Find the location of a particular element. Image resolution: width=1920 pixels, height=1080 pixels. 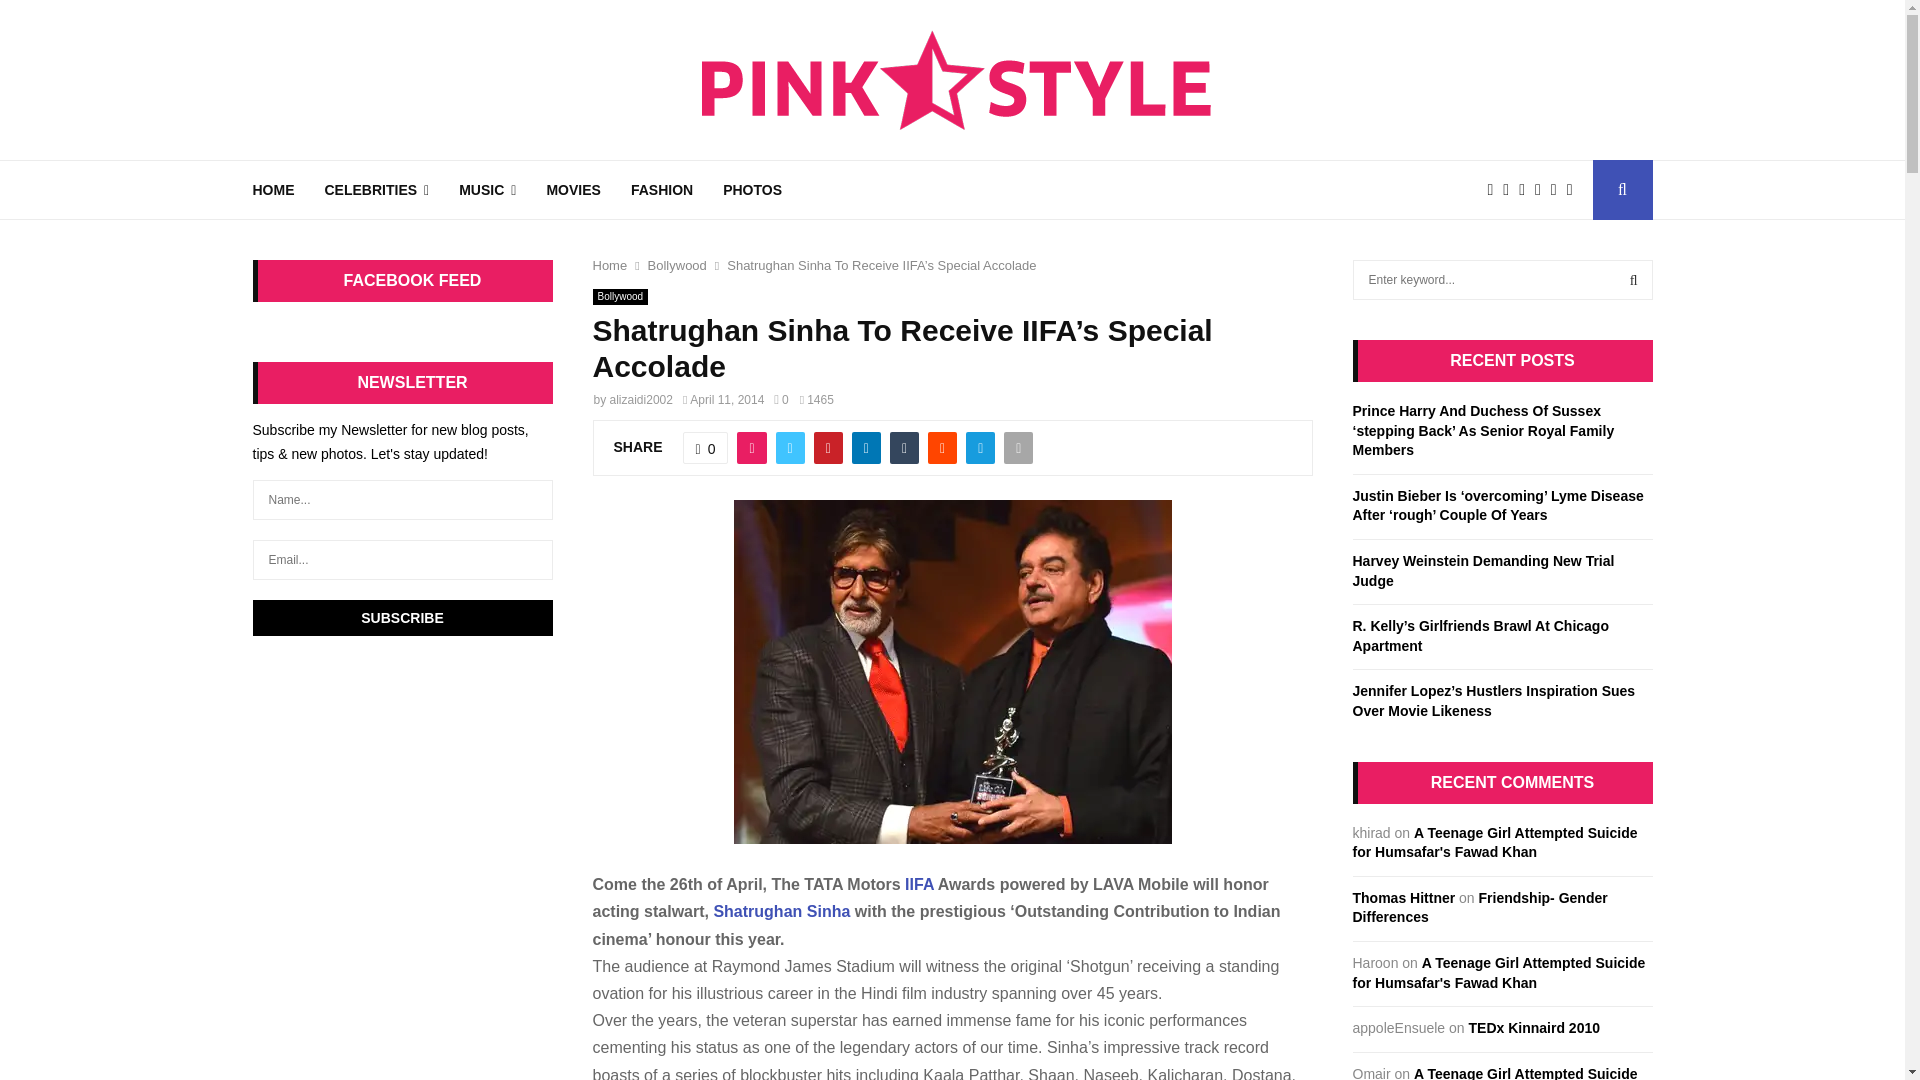

PHOTOS is located at coordinates (752, 190).